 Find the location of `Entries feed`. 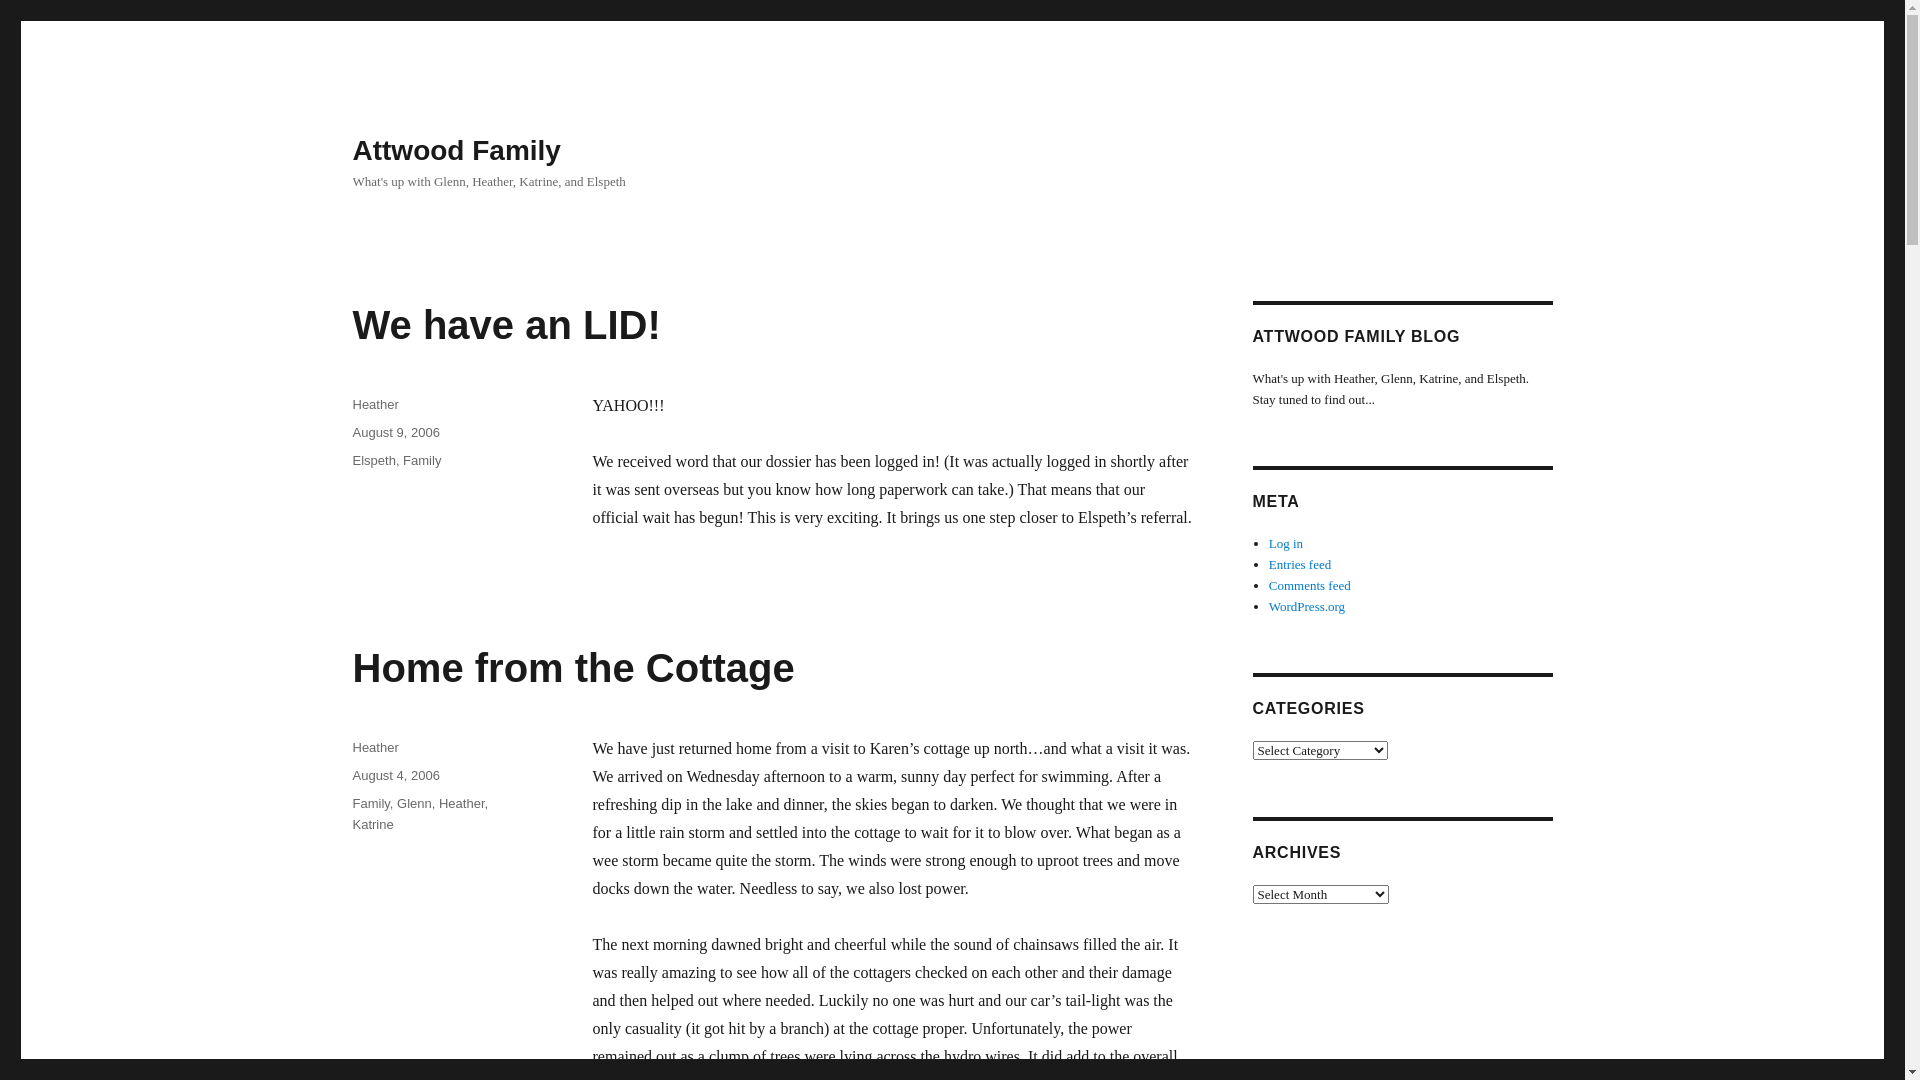

Entries feed is located at coordinates (1300, 564).